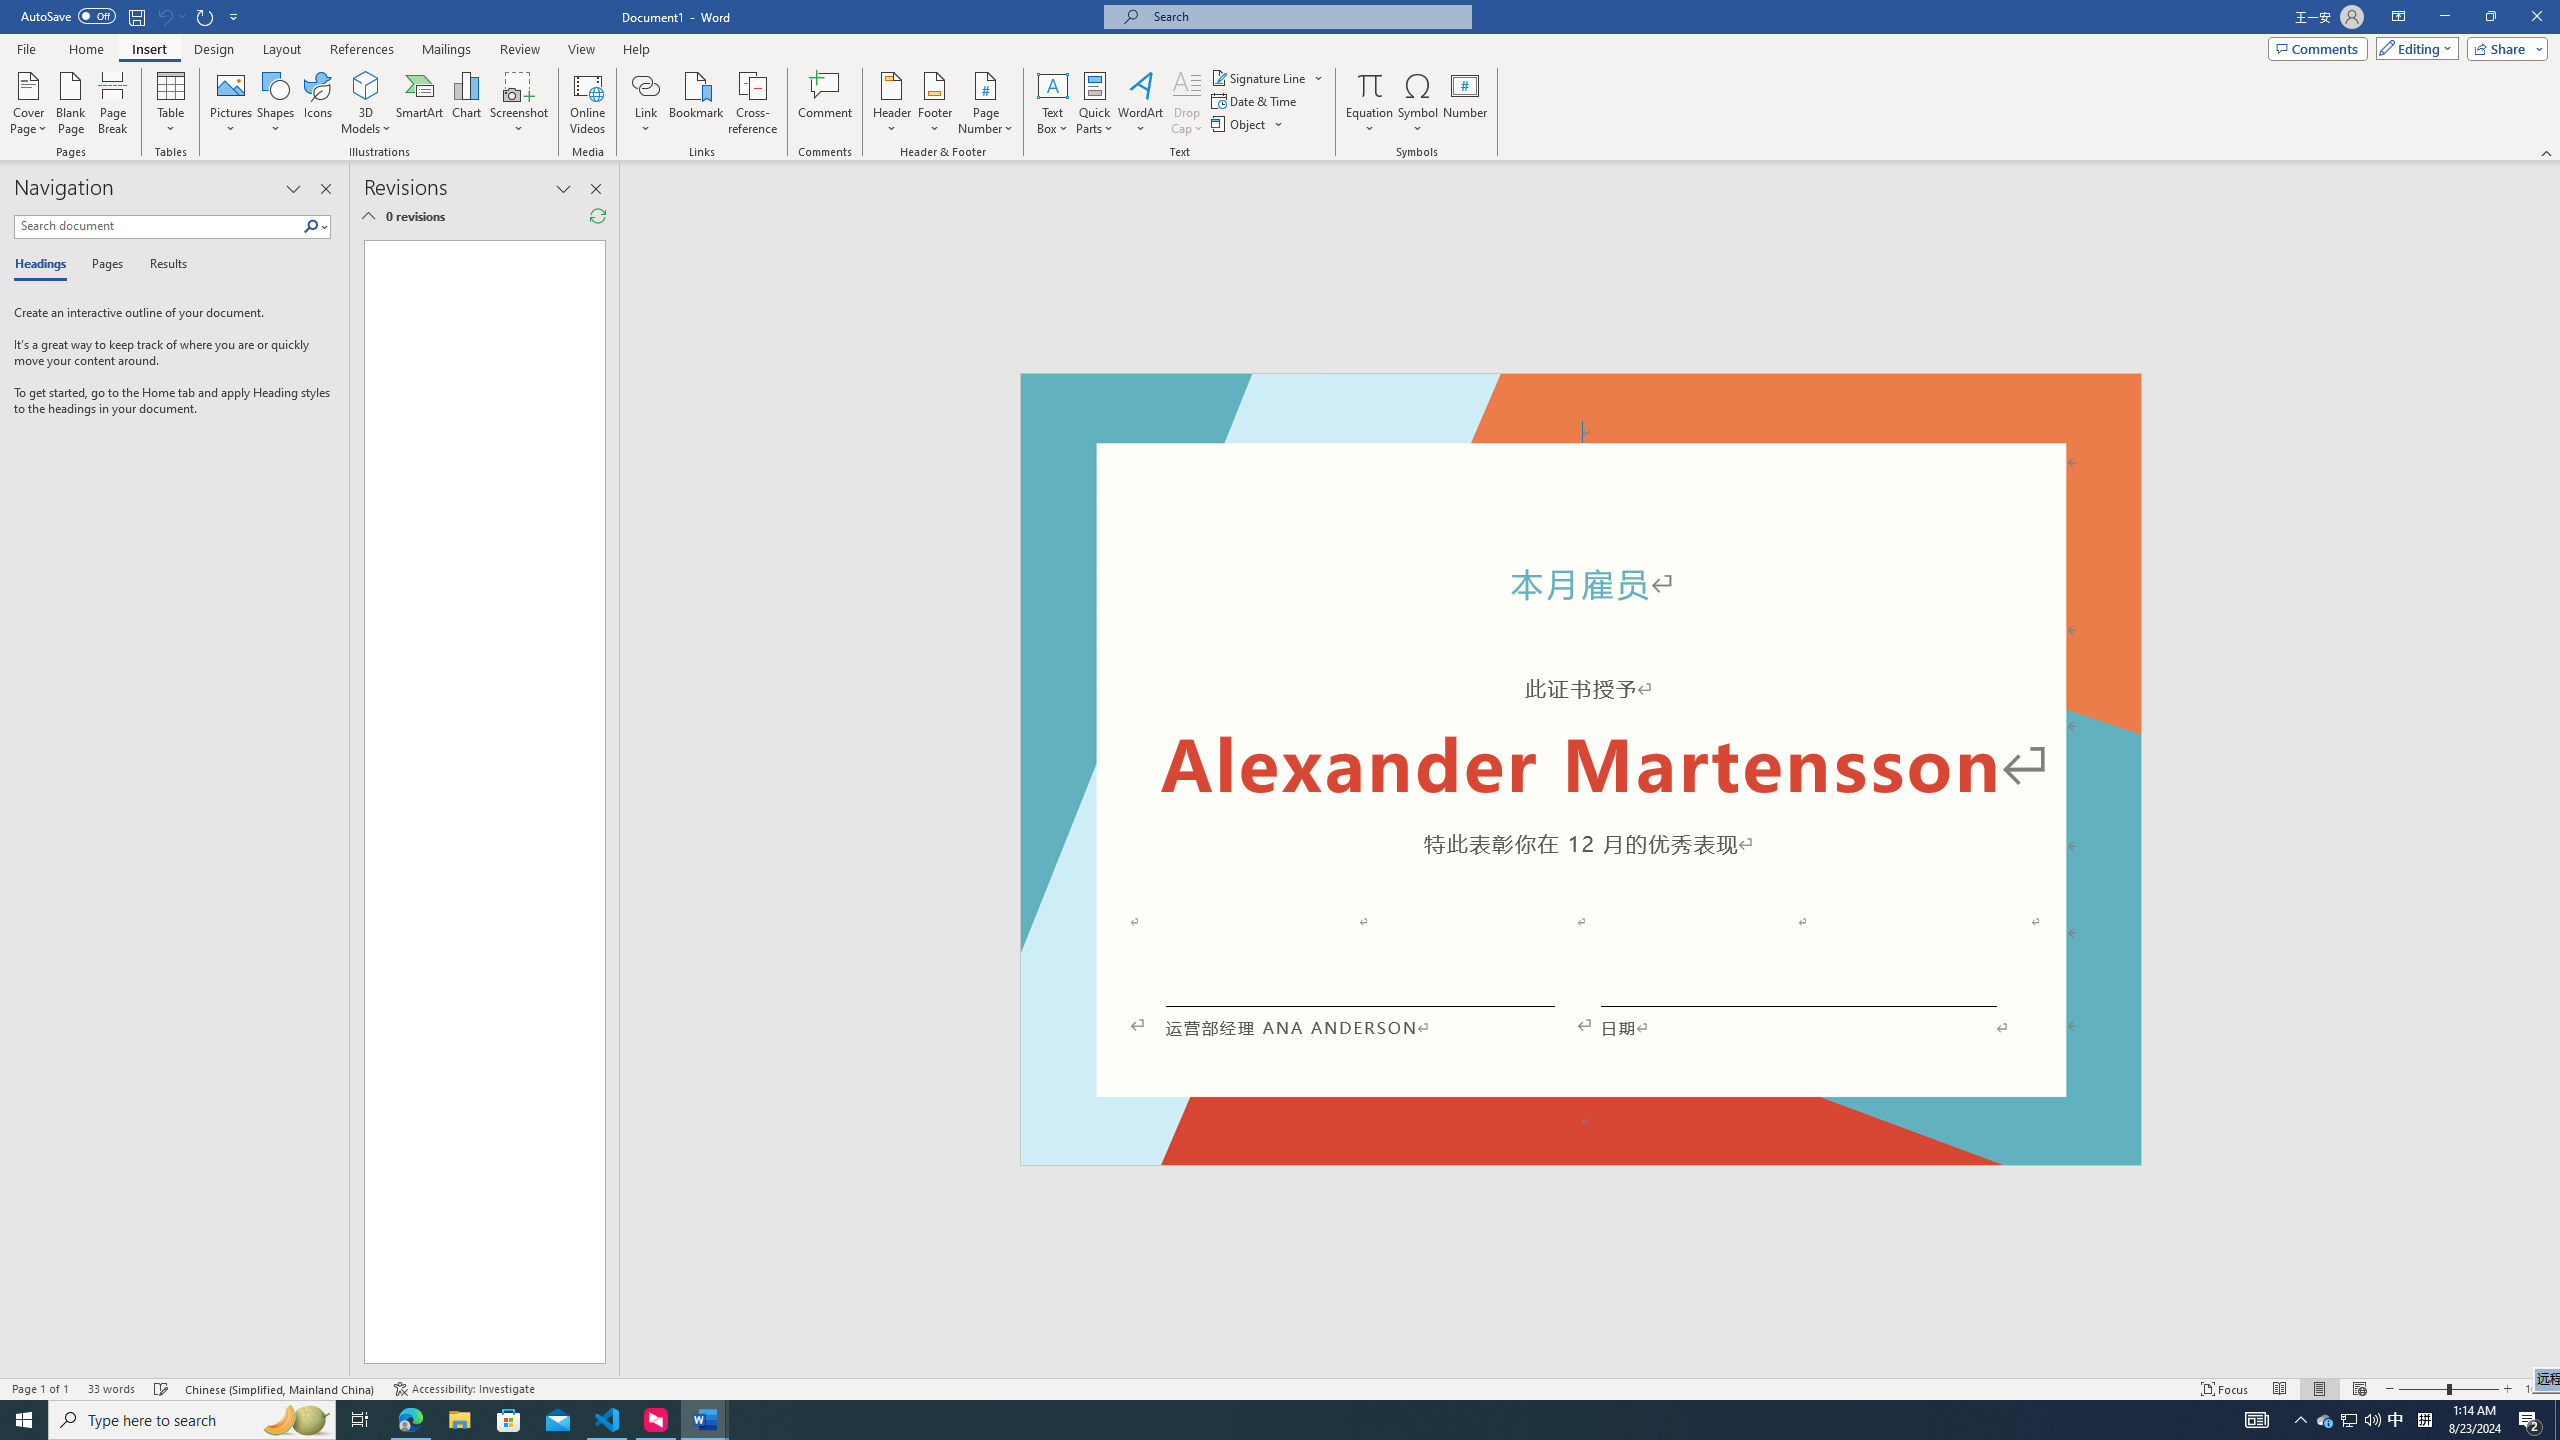 The image size is (2560, 1440). I want to click on Can't Undo, so click(164, 16).